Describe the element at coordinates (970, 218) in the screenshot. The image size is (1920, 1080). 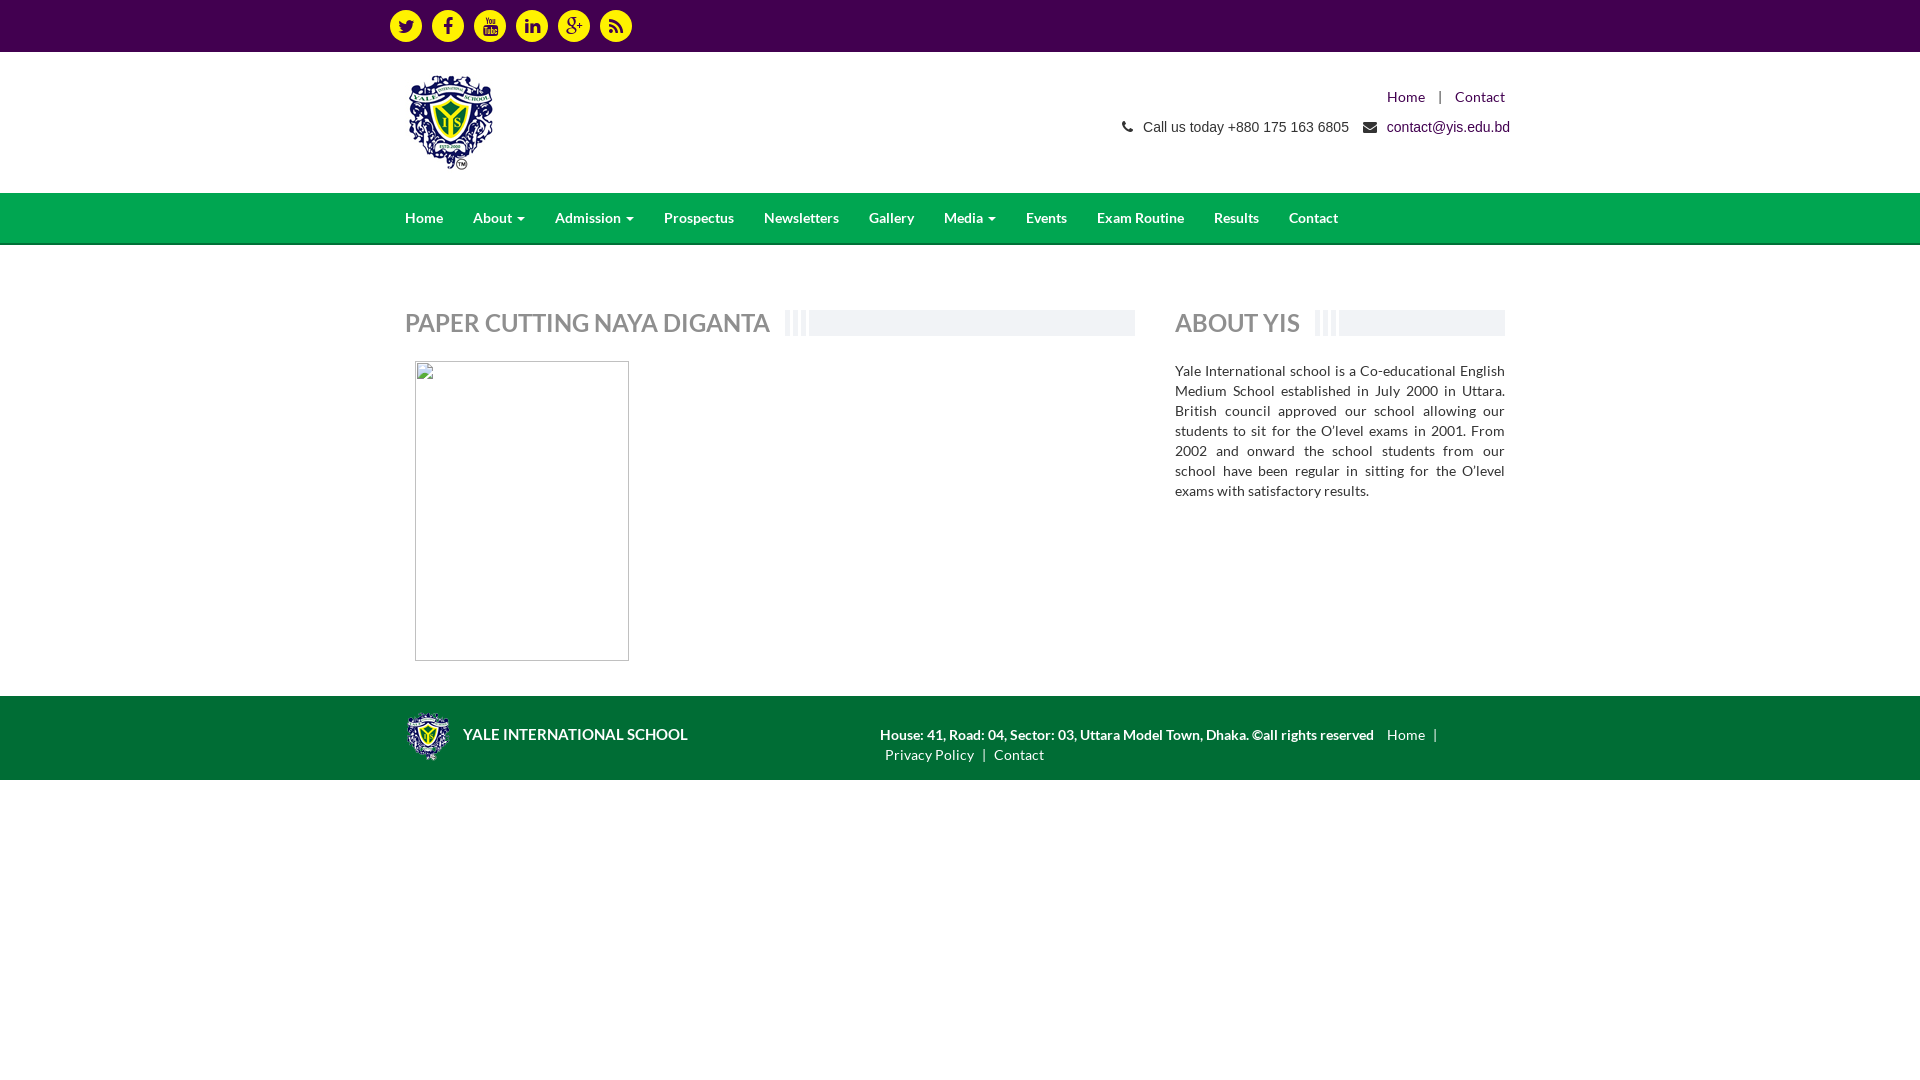
I see `Media` at that location.